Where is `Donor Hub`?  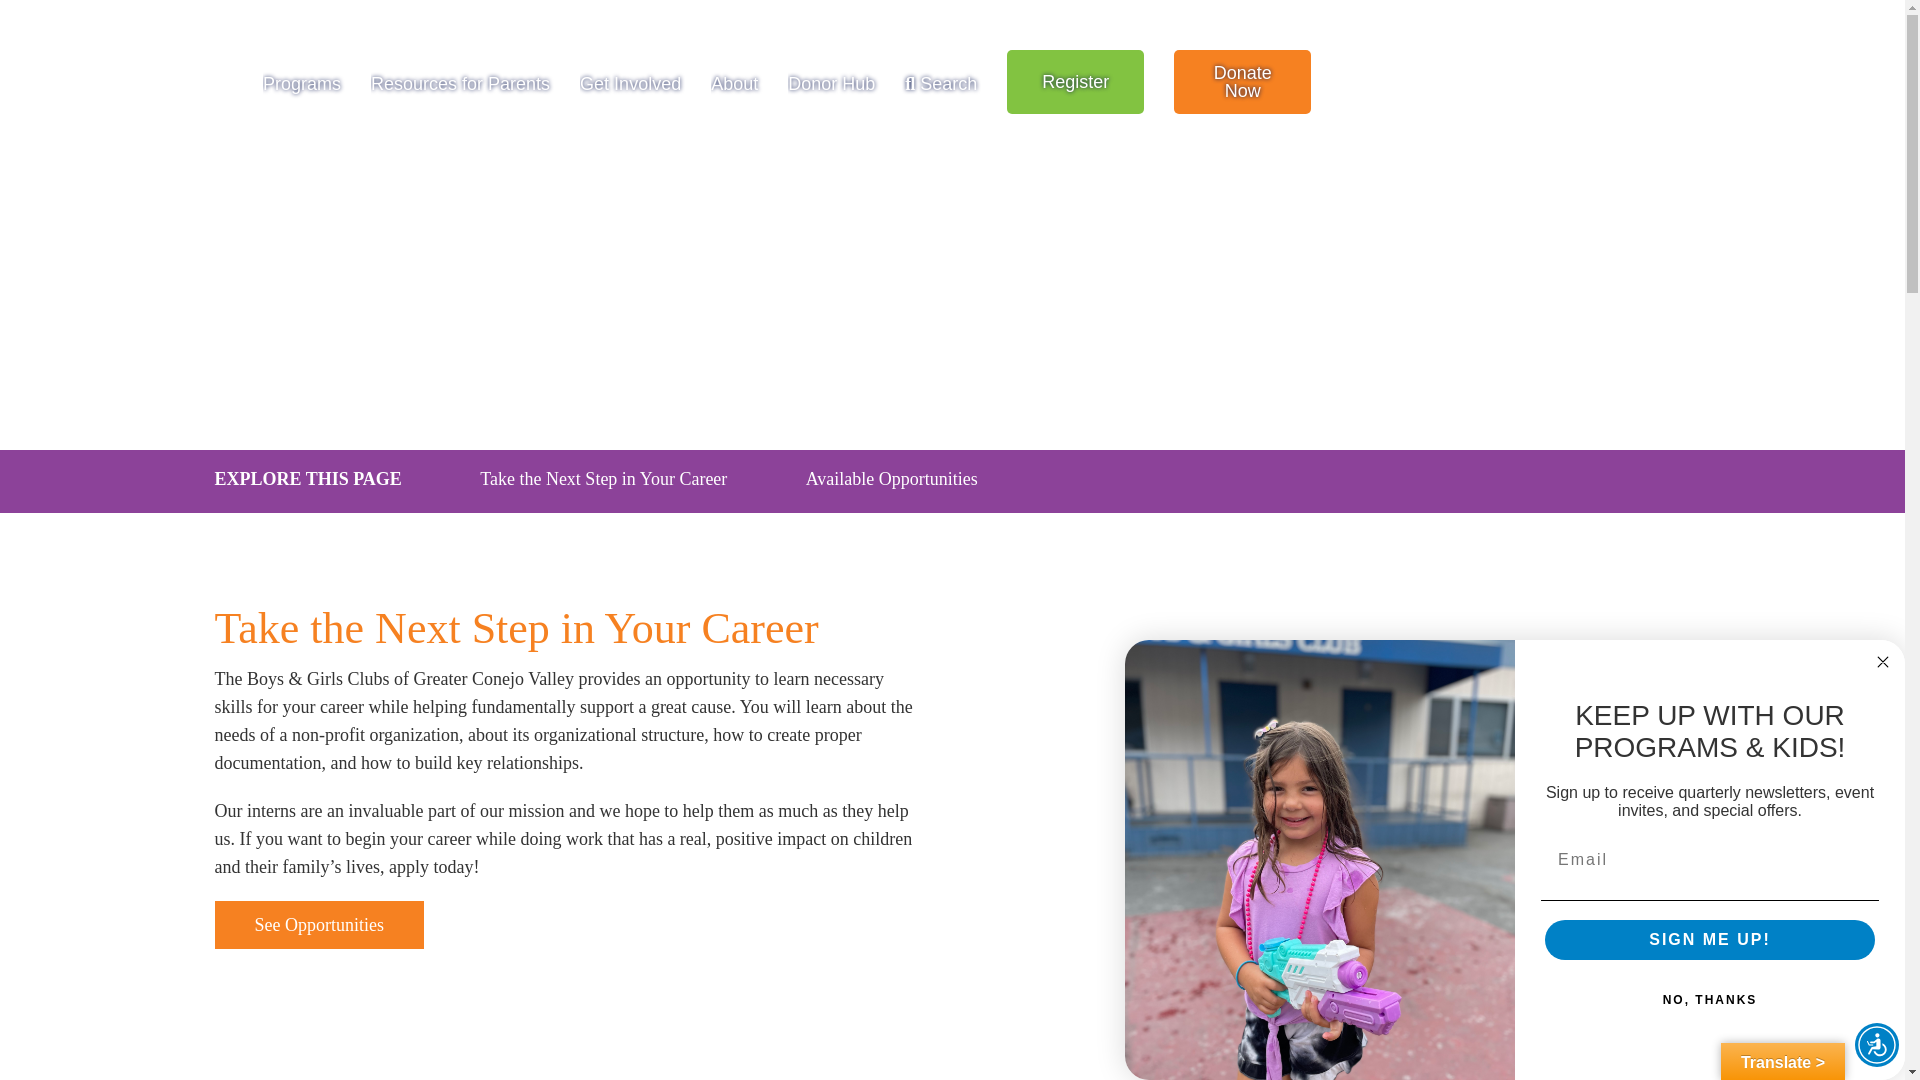 Donor Hub is located at coordinates (831, 82).